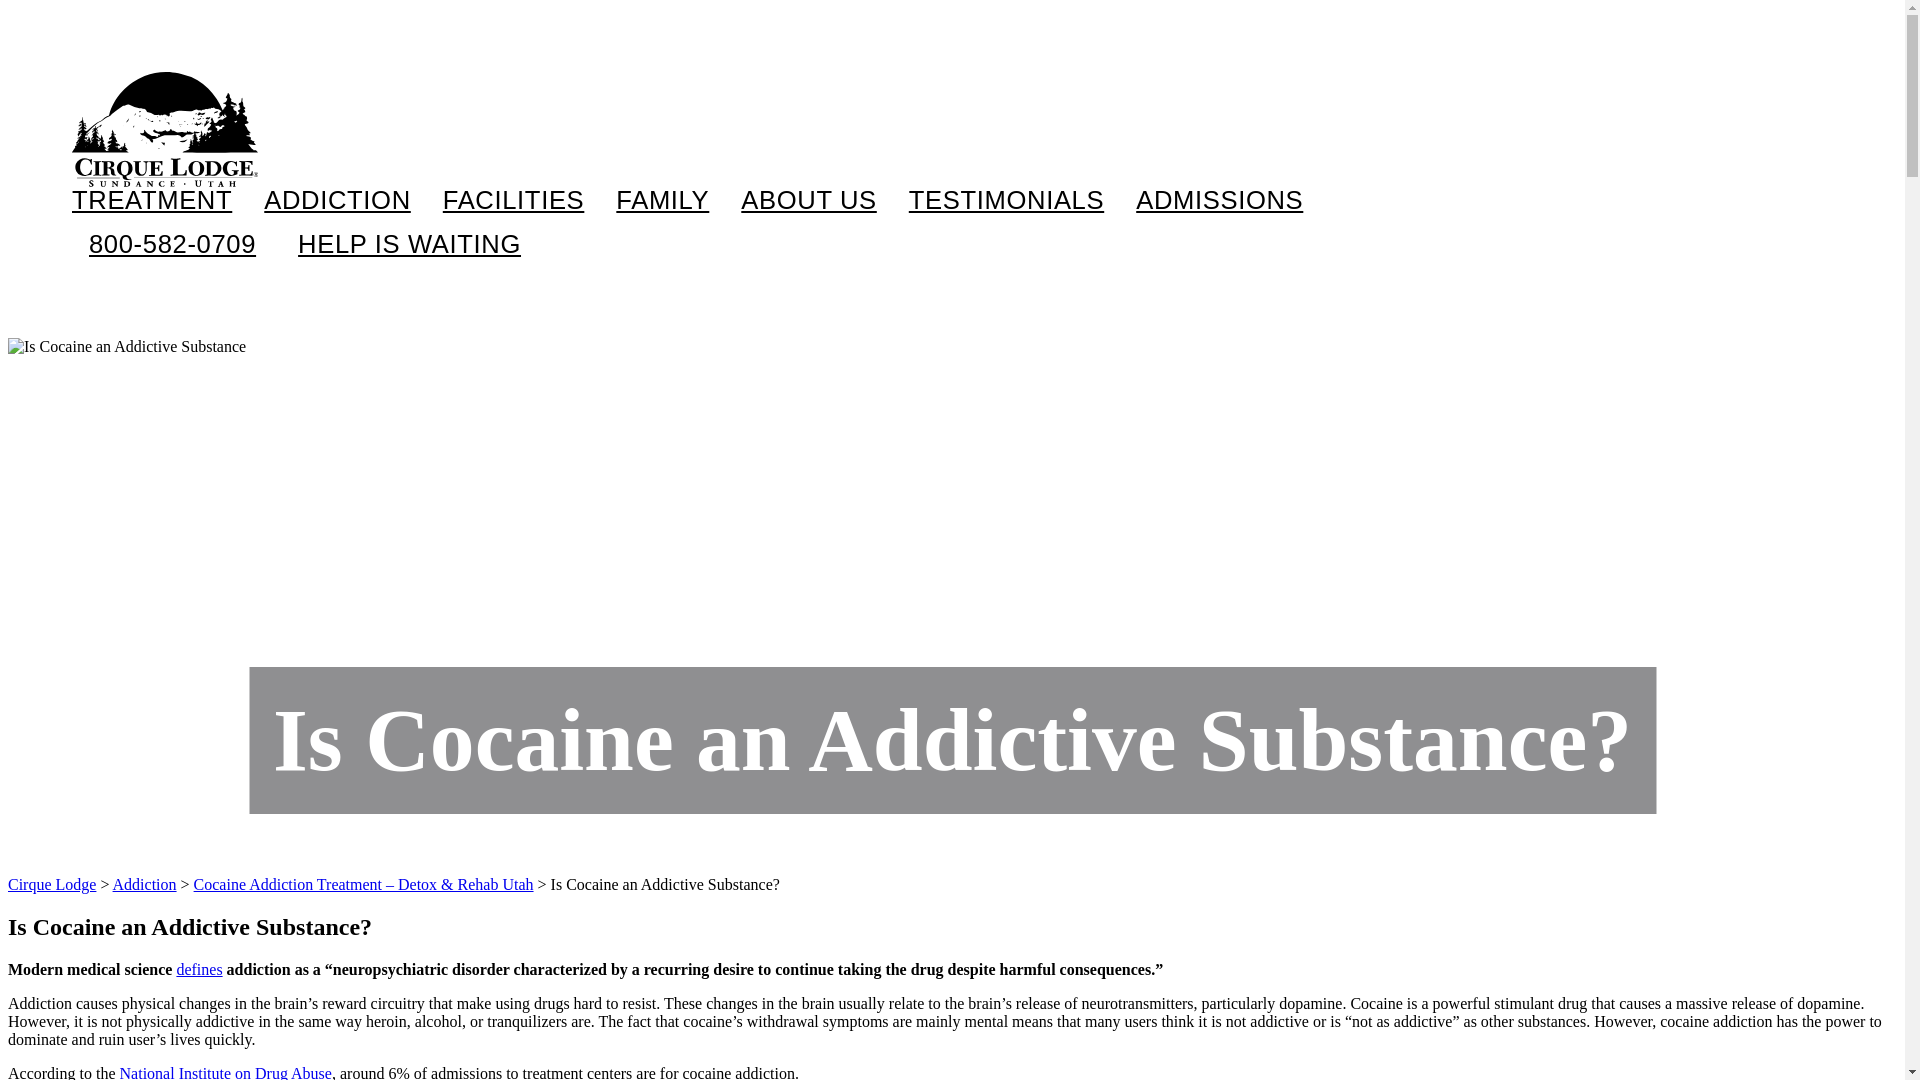  I want to click on ABOUT US, so click(809, 200).